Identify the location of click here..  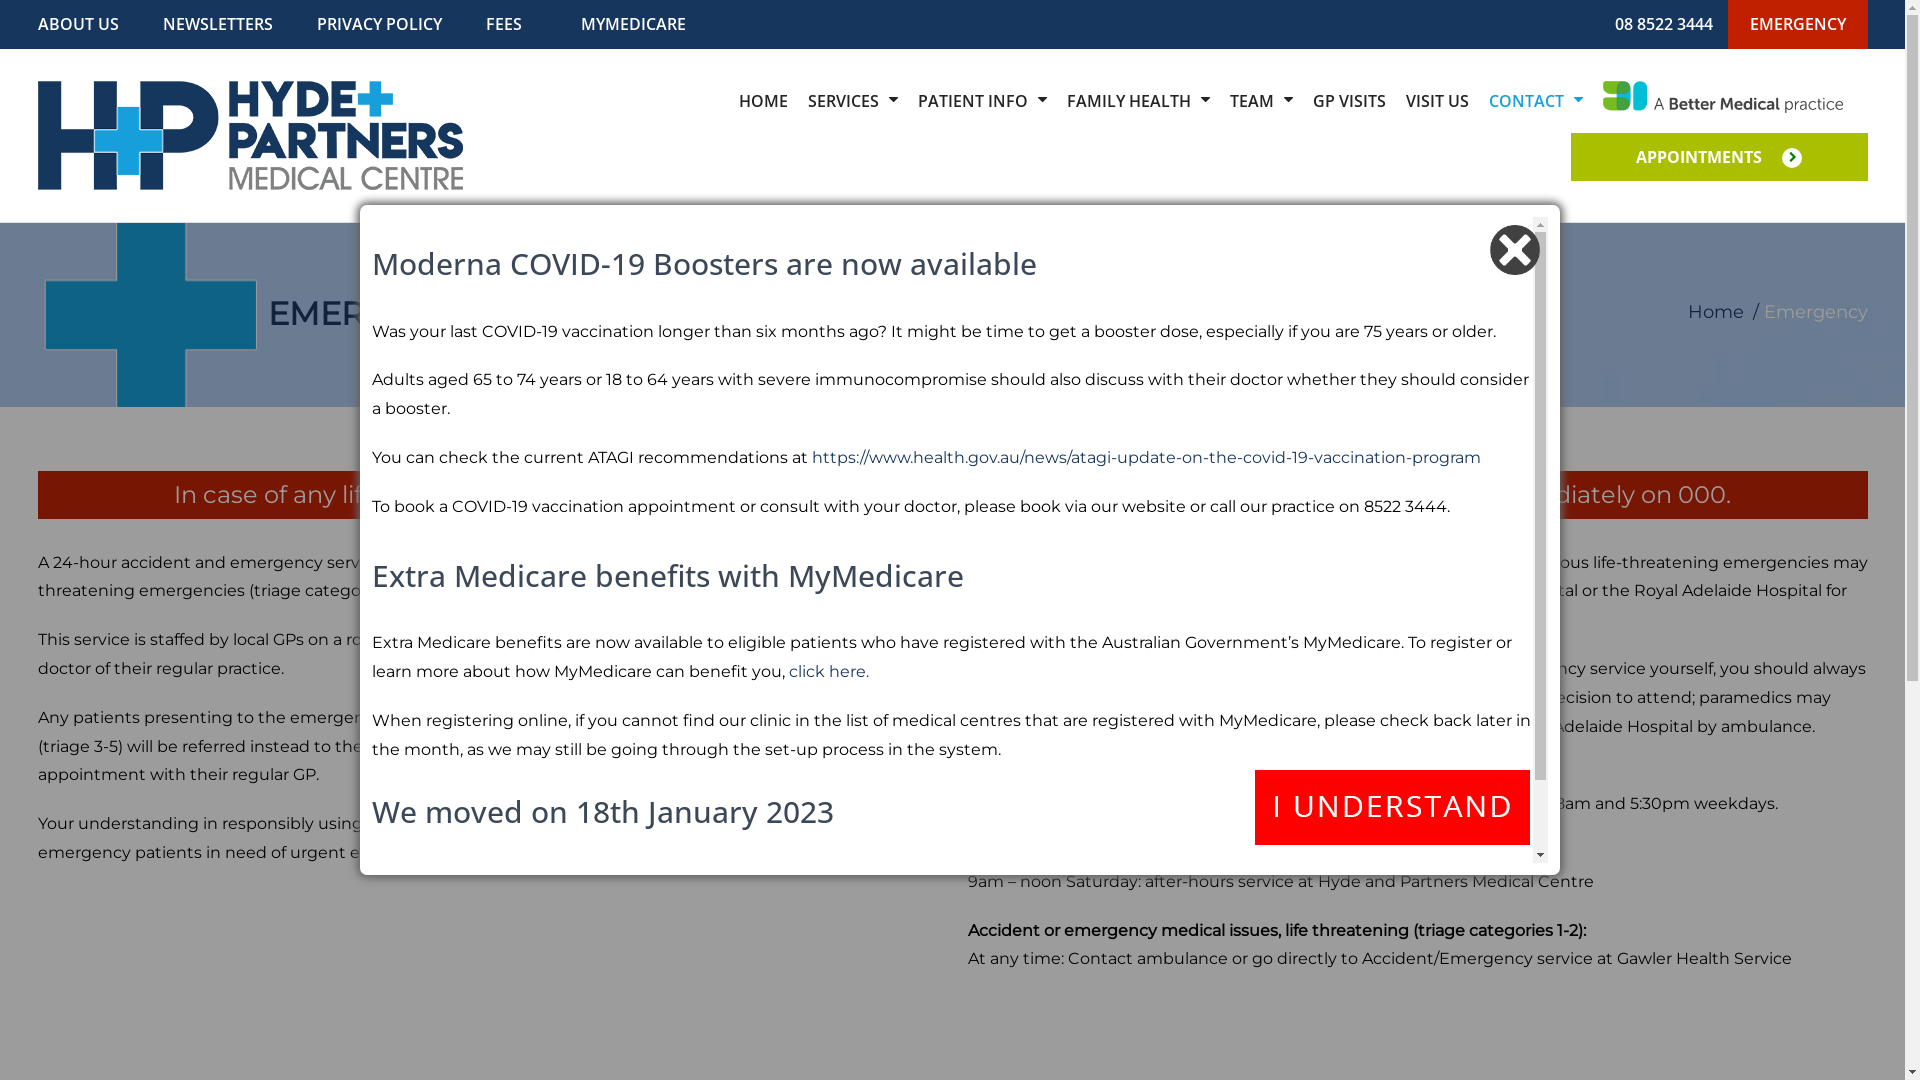
(829, 672).